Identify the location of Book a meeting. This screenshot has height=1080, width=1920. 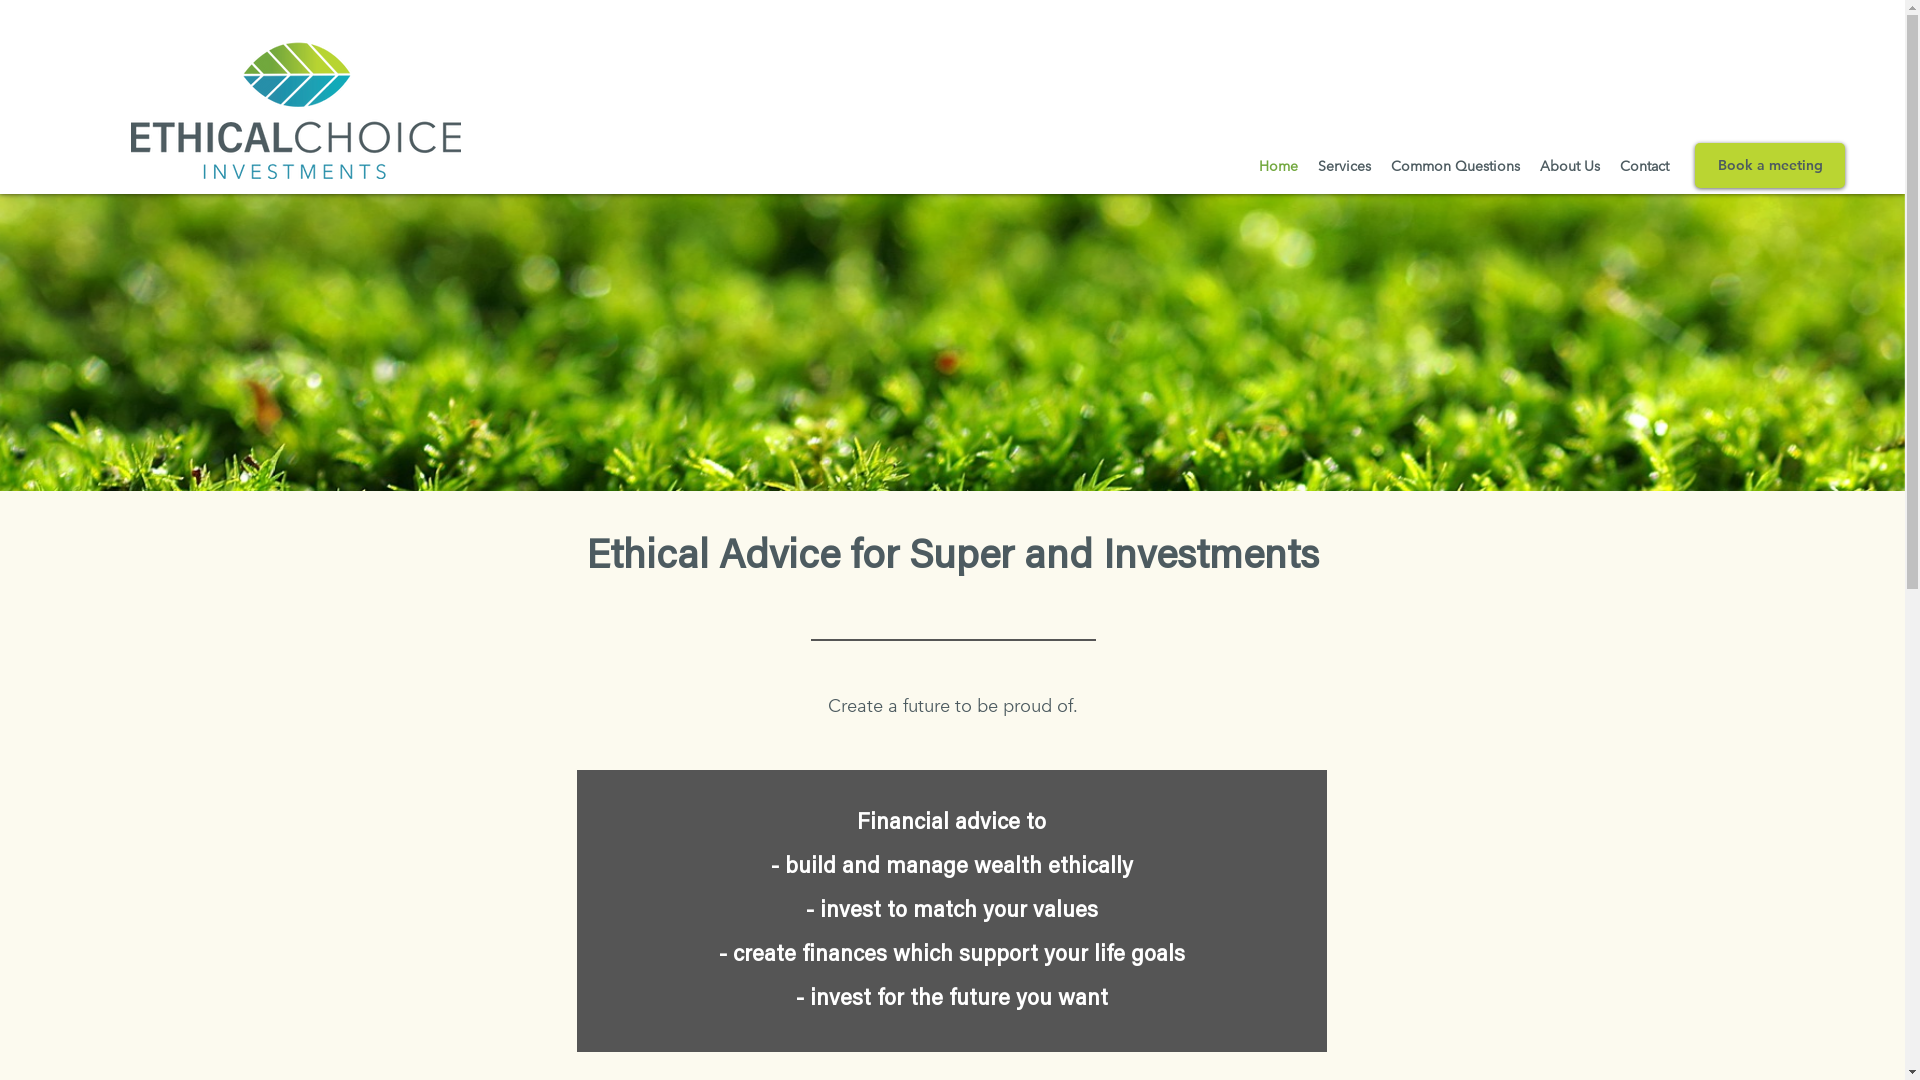
(1770, 166).